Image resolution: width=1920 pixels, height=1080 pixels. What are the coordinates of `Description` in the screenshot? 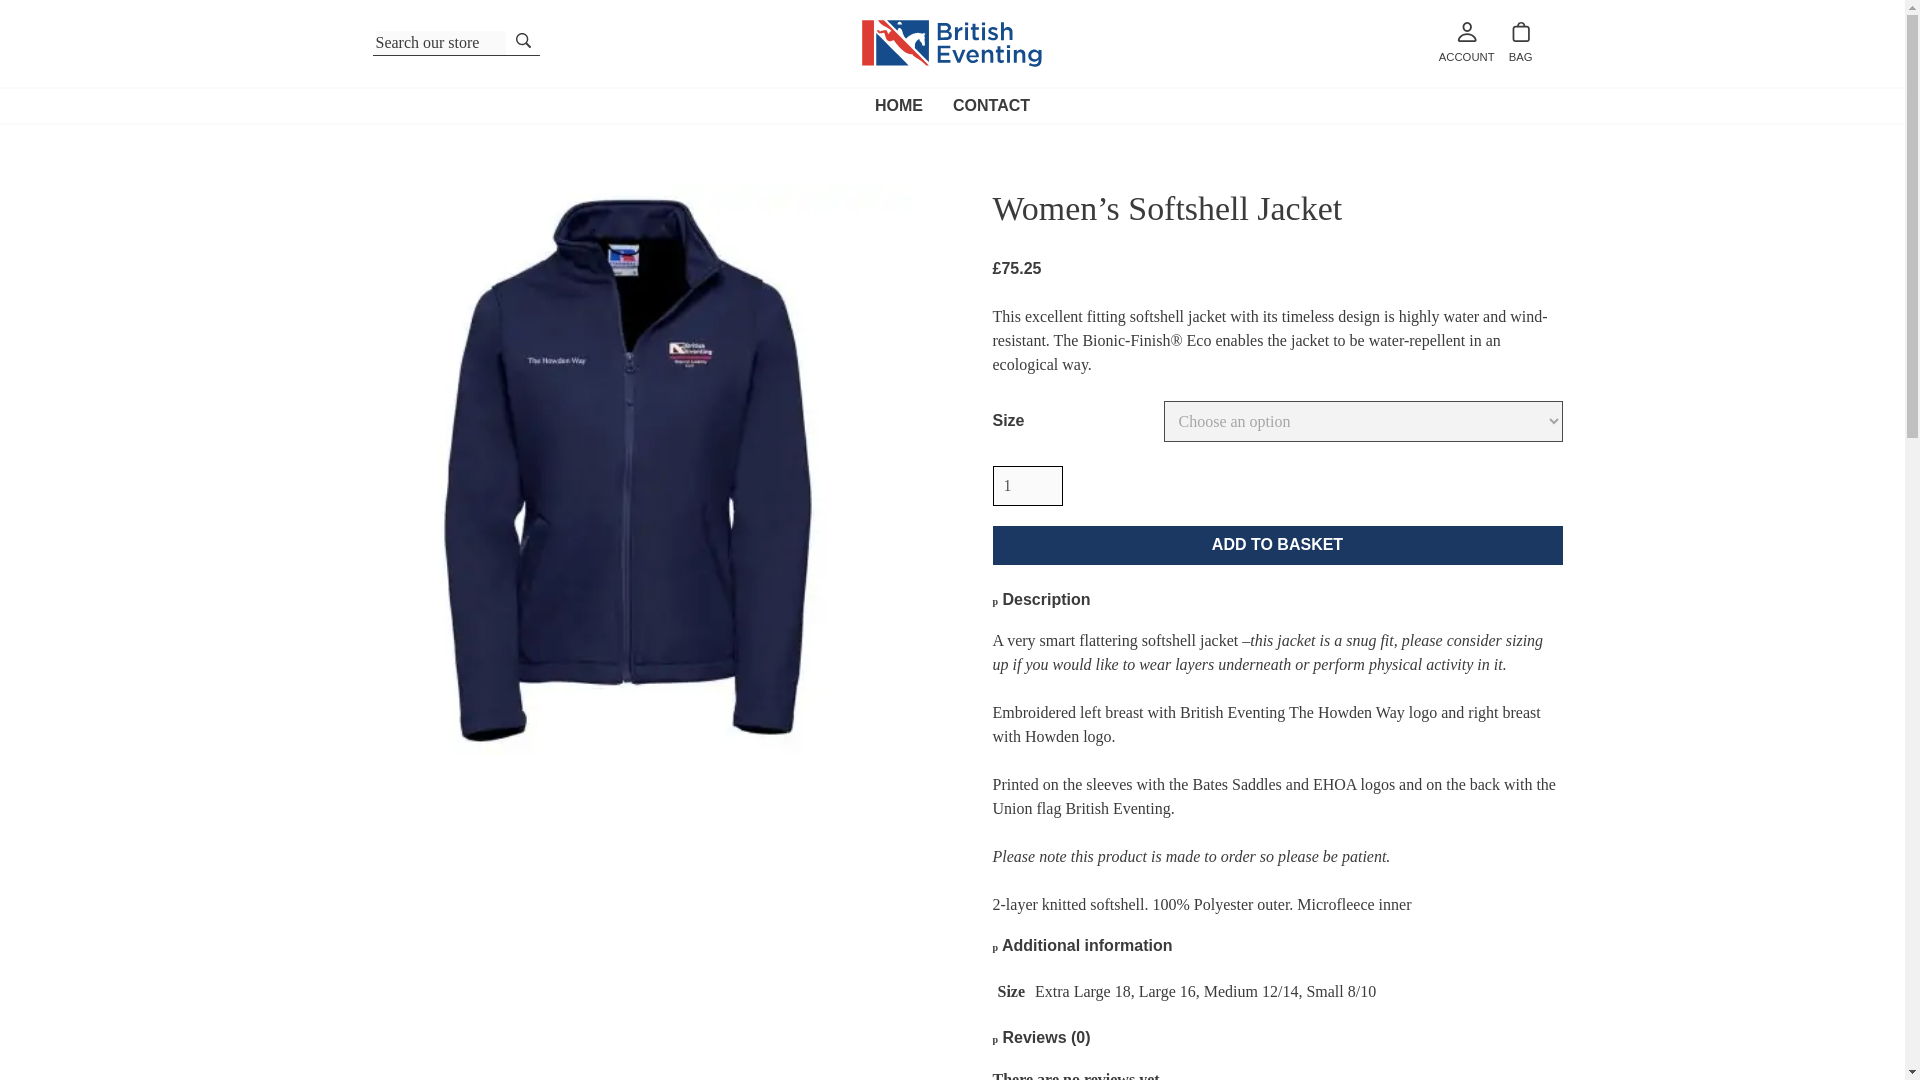 It's located at (1041, 599).